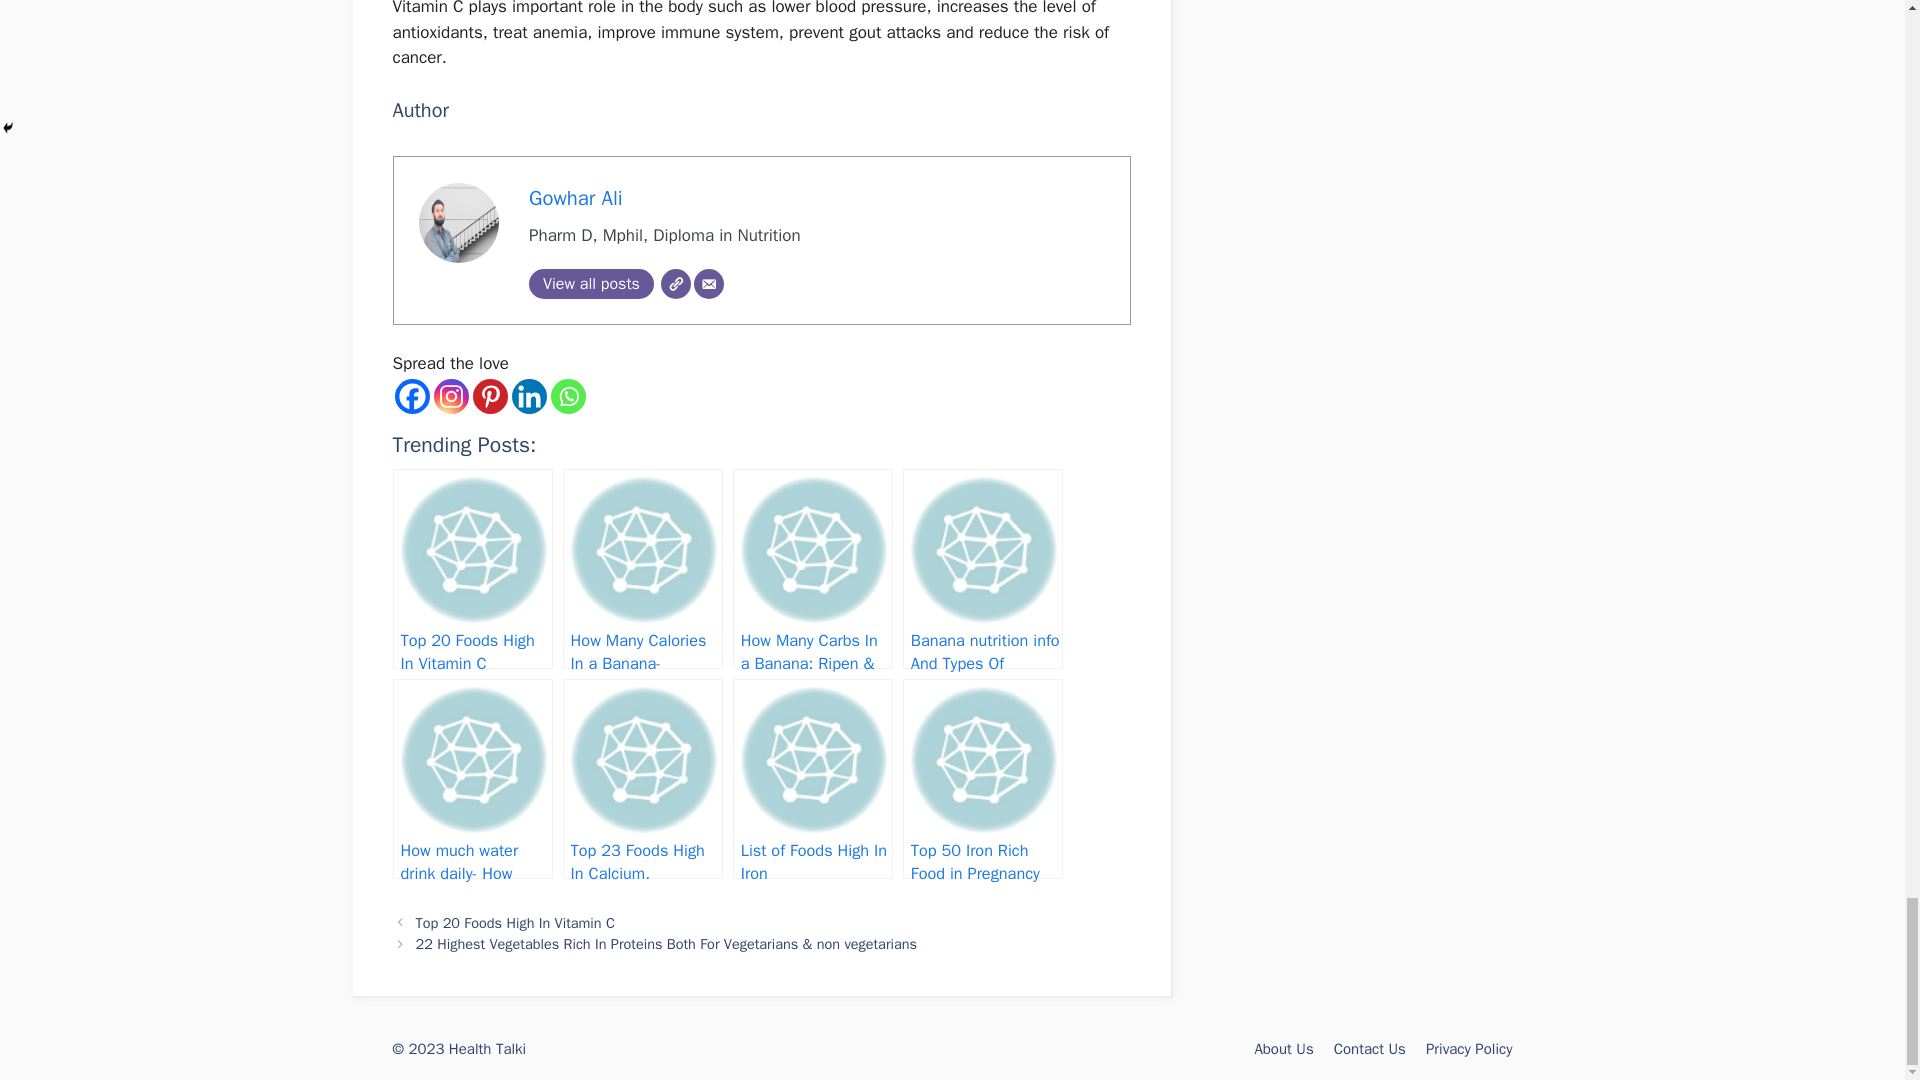 Image resolution: width=1920 pixels, height=1080 pixels. What do you see at coordinates (567, 396) in the screenshot?
I see `Whatsapp` at bounding box center [567, 396].